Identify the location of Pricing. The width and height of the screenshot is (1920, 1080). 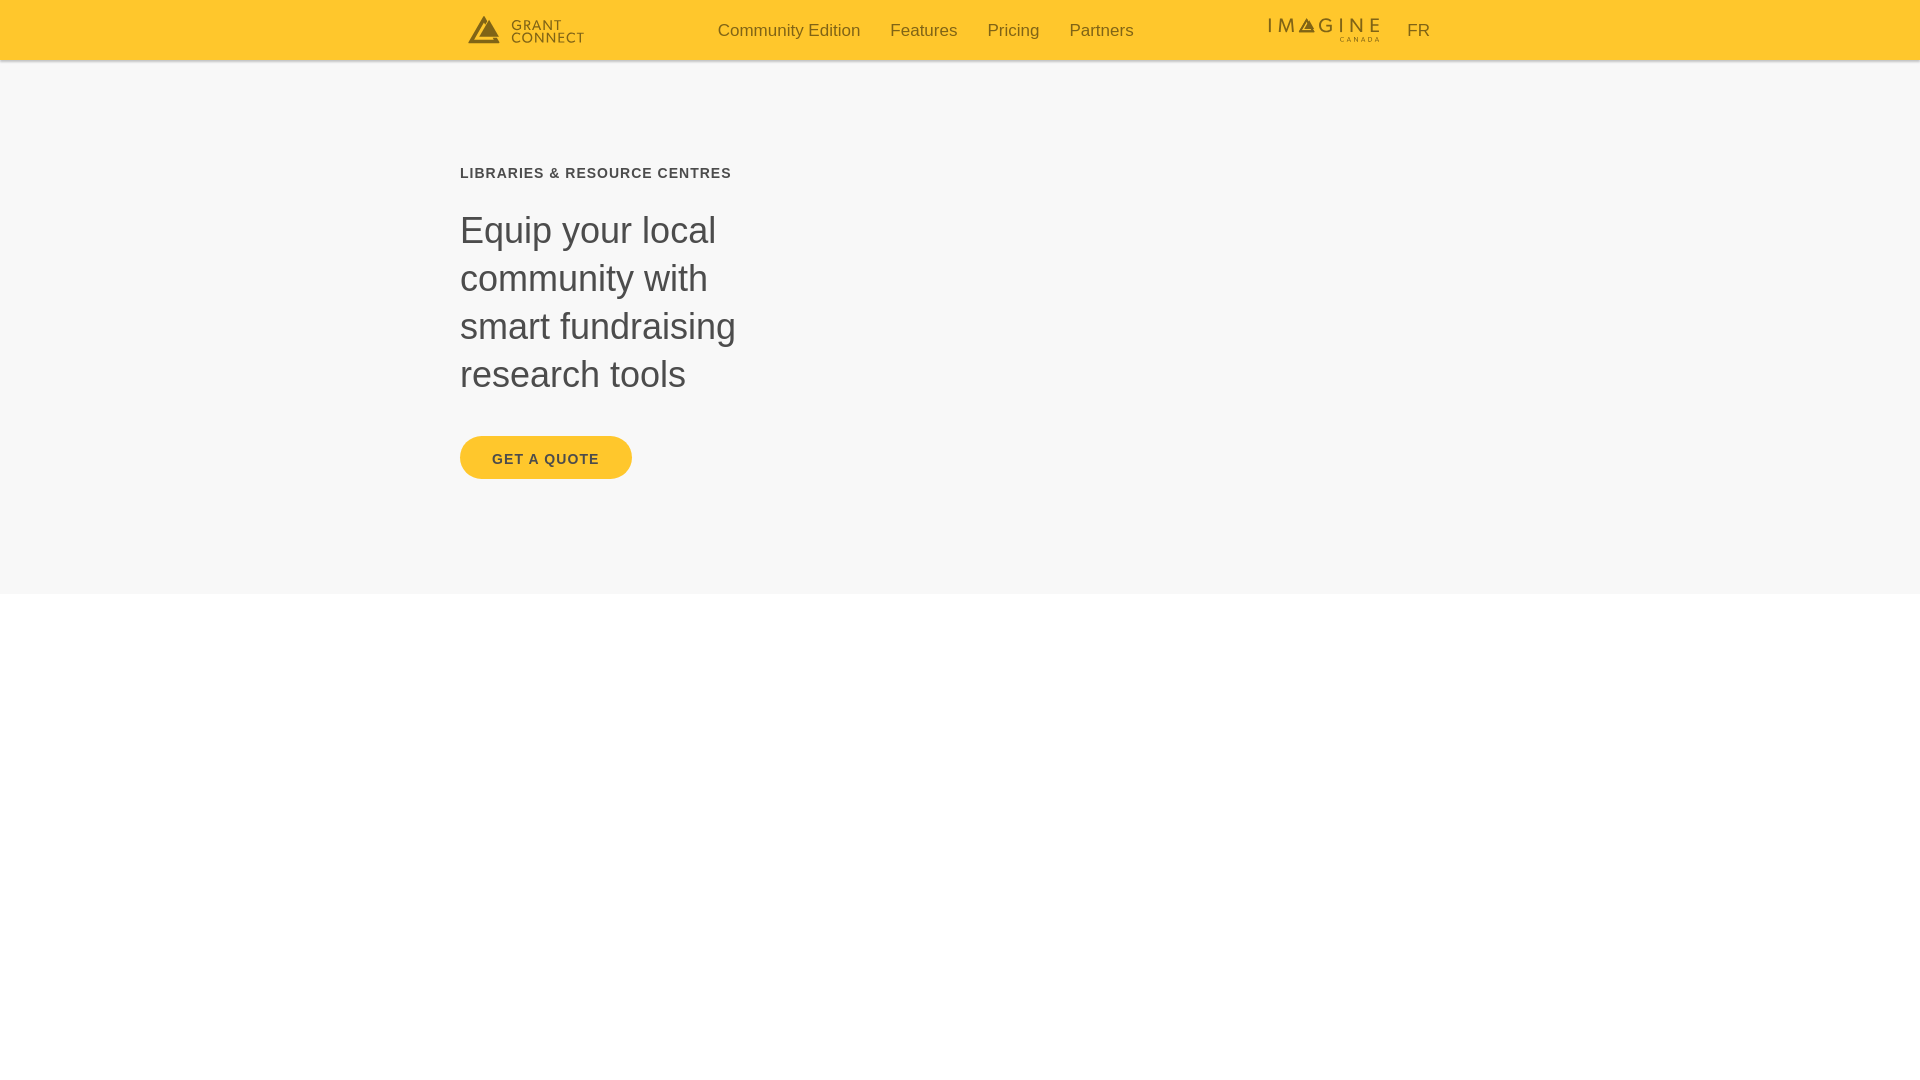
(1012, 29).